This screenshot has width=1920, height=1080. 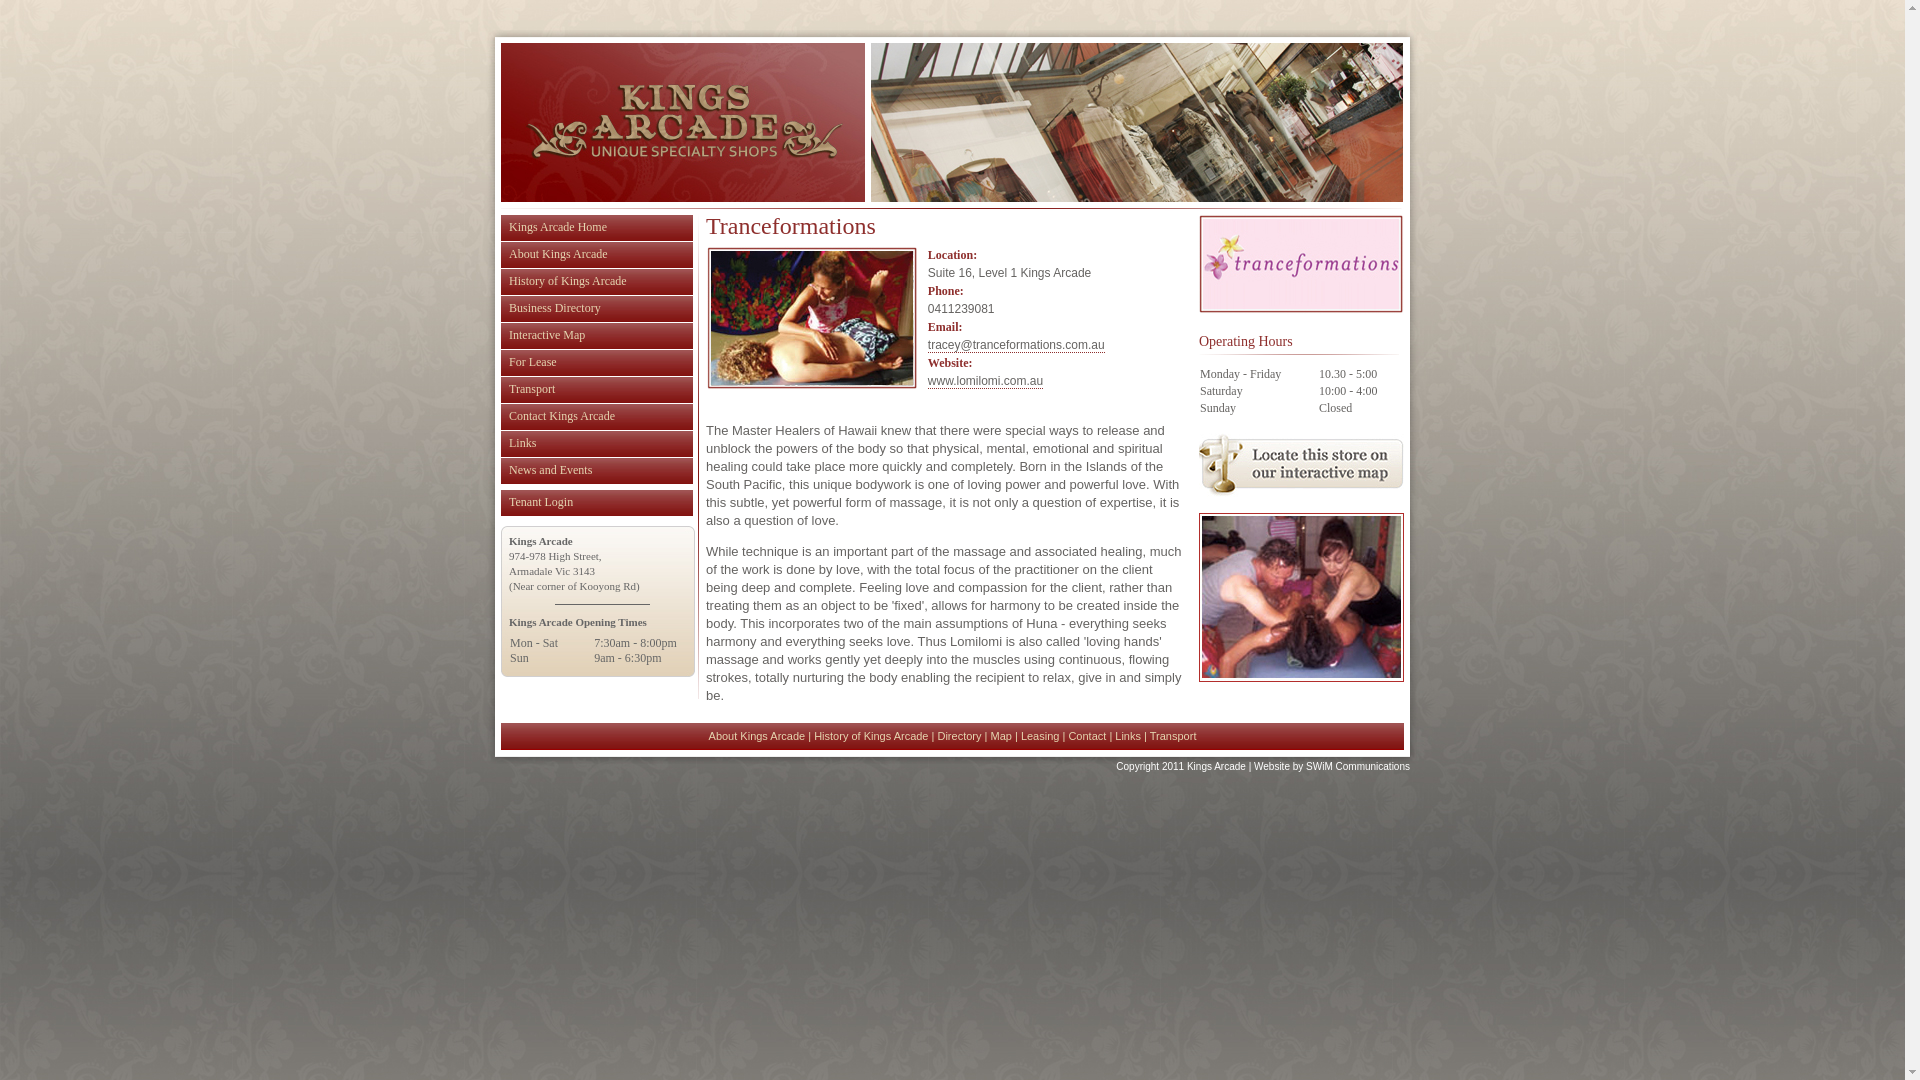 What do you see at coordinates (1128, 736) in the screenshot?
I see `Links` at bounding box center [1128, 736].